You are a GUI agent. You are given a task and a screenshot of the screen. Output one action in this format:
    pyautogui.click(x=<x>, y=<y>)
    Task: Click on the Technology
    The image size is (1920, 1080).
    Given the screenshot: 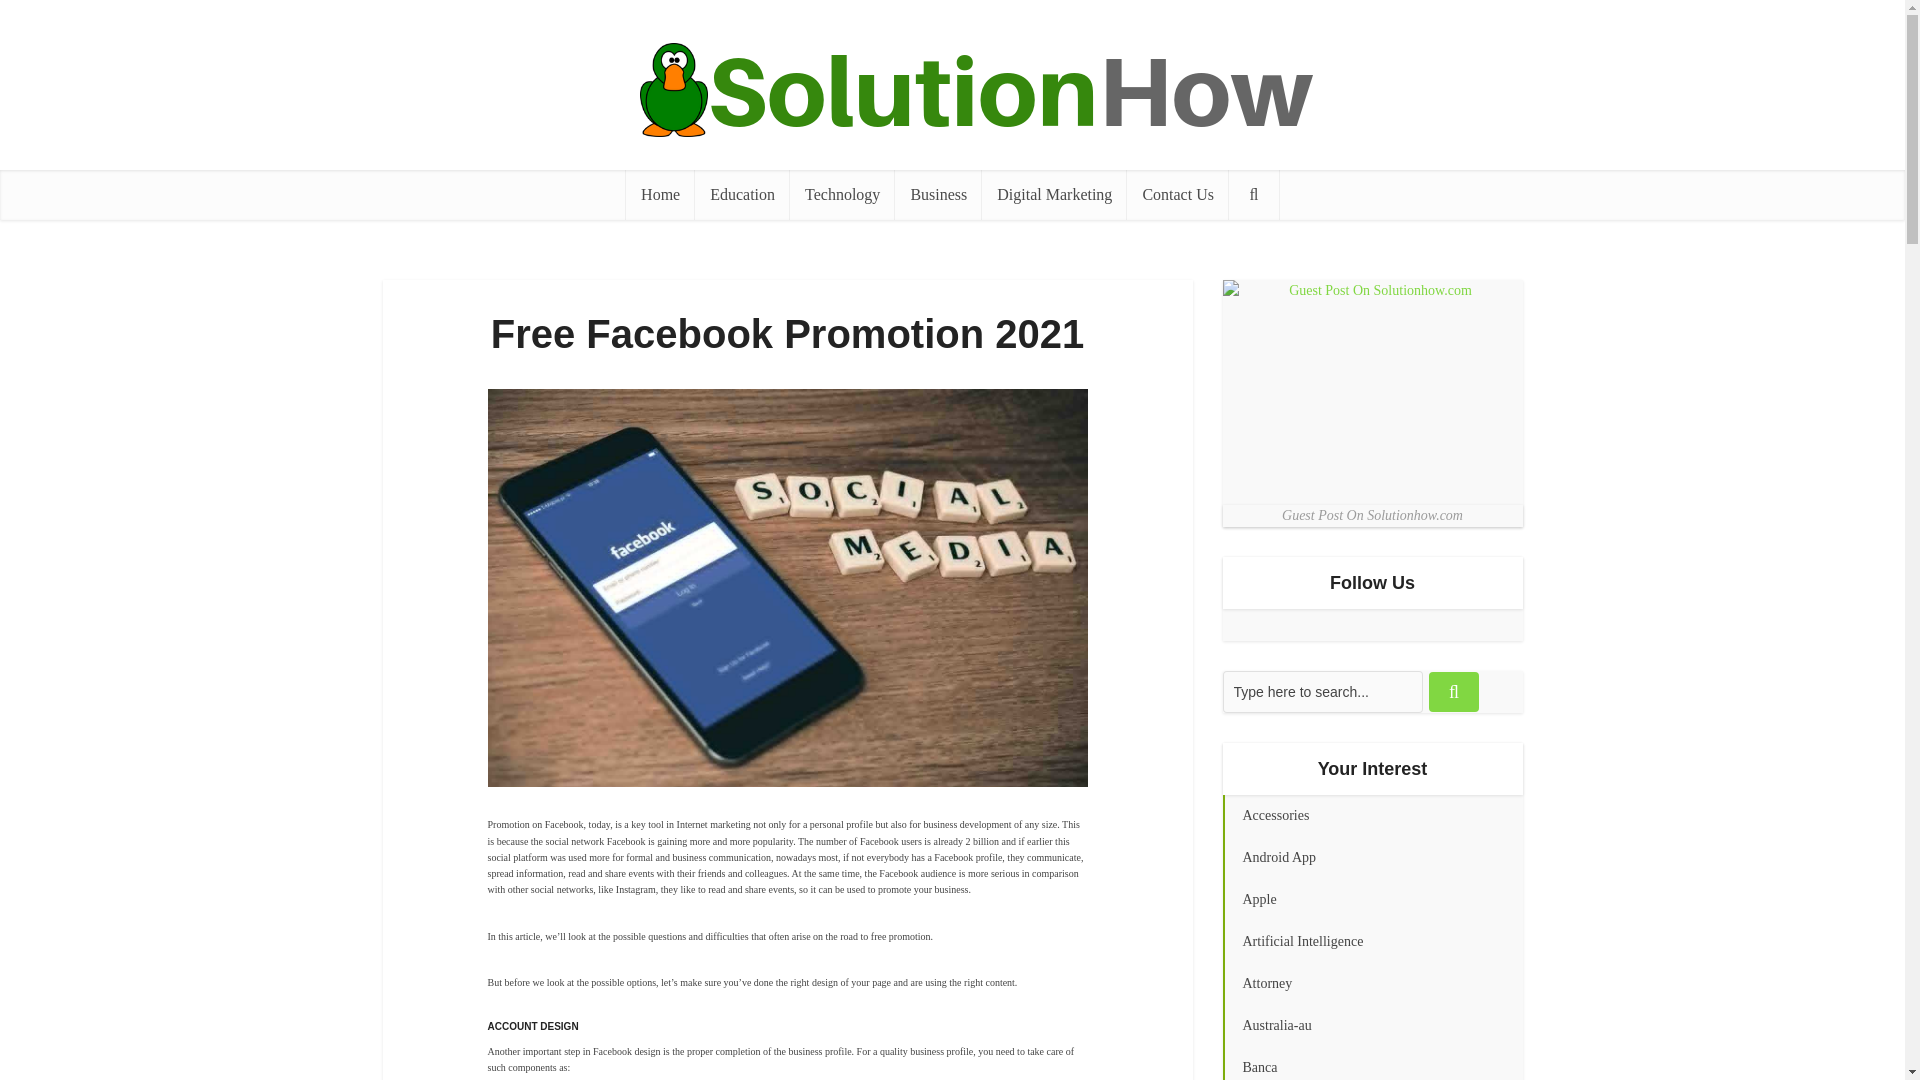 What is the action you would take?
    pyautogui.click(x=842, y=194)
    